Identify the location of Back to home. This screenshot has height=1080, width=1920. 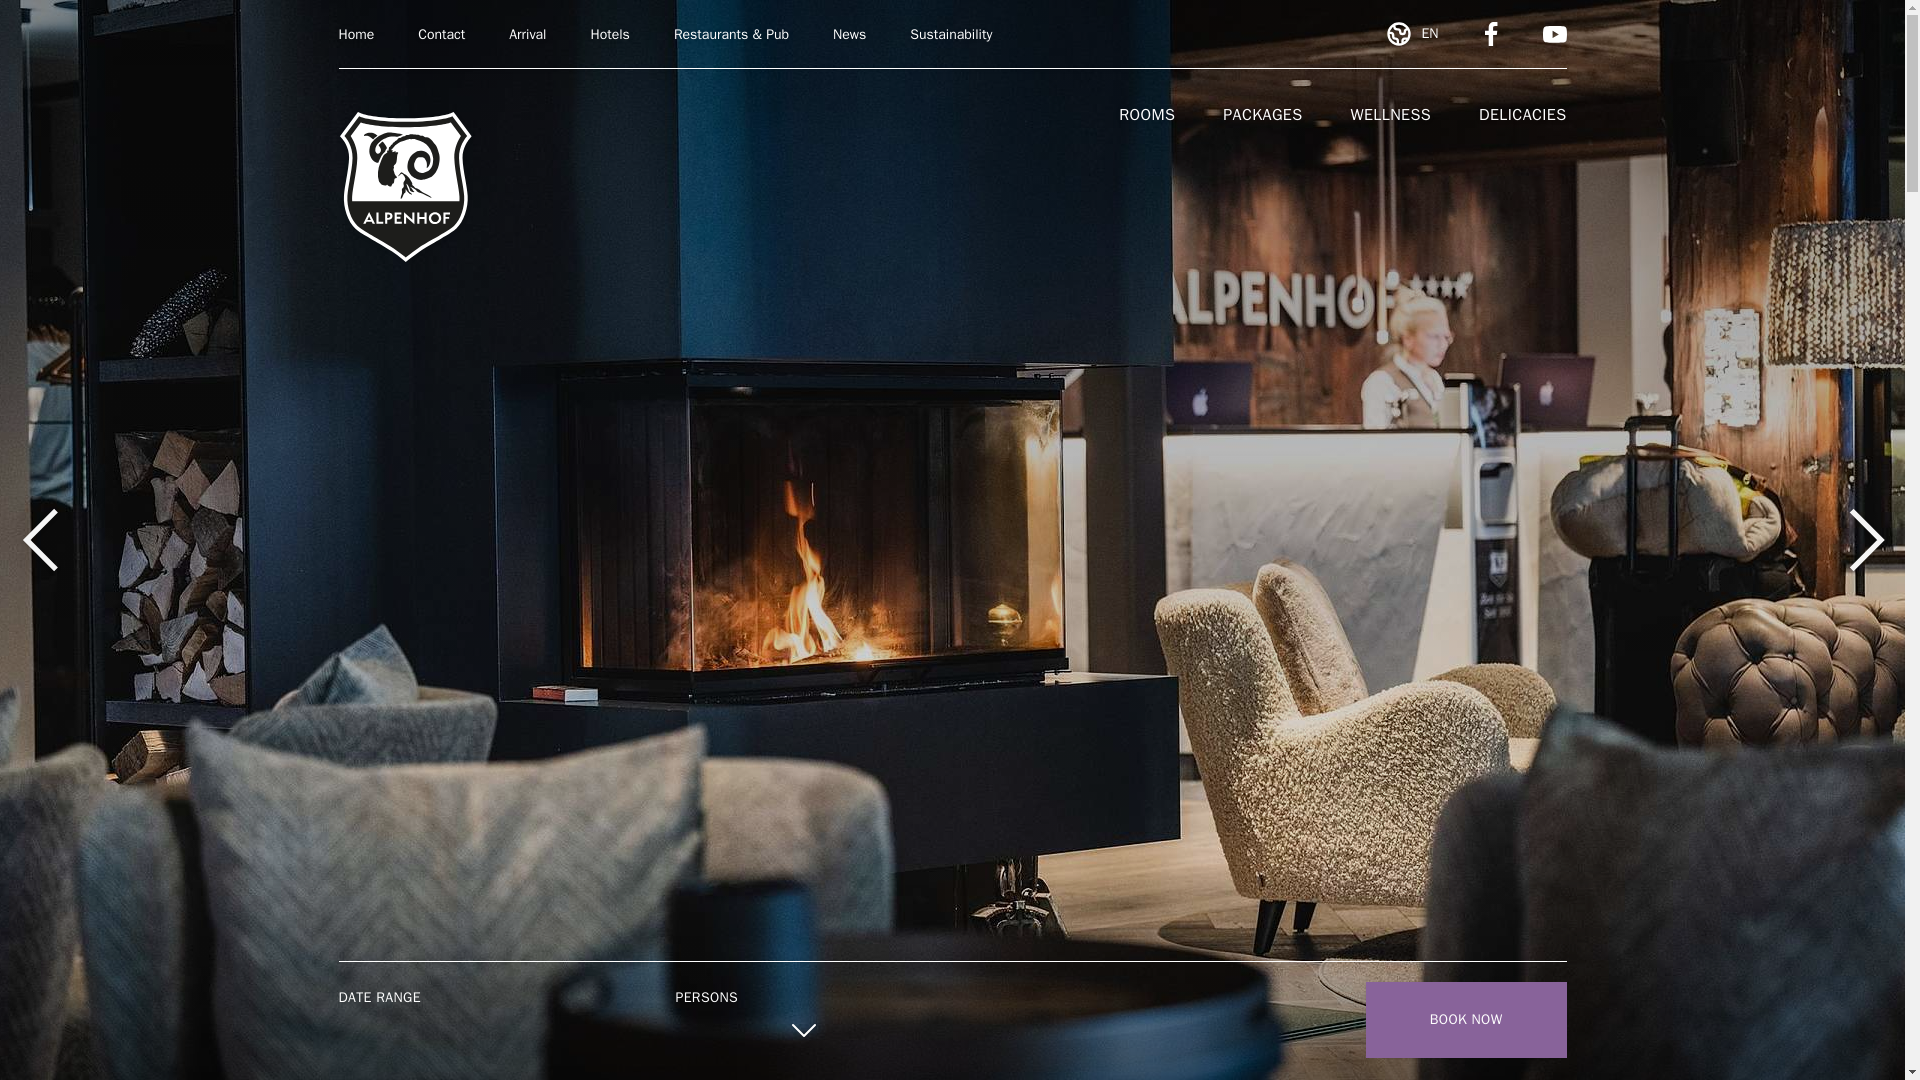
(404, 187).